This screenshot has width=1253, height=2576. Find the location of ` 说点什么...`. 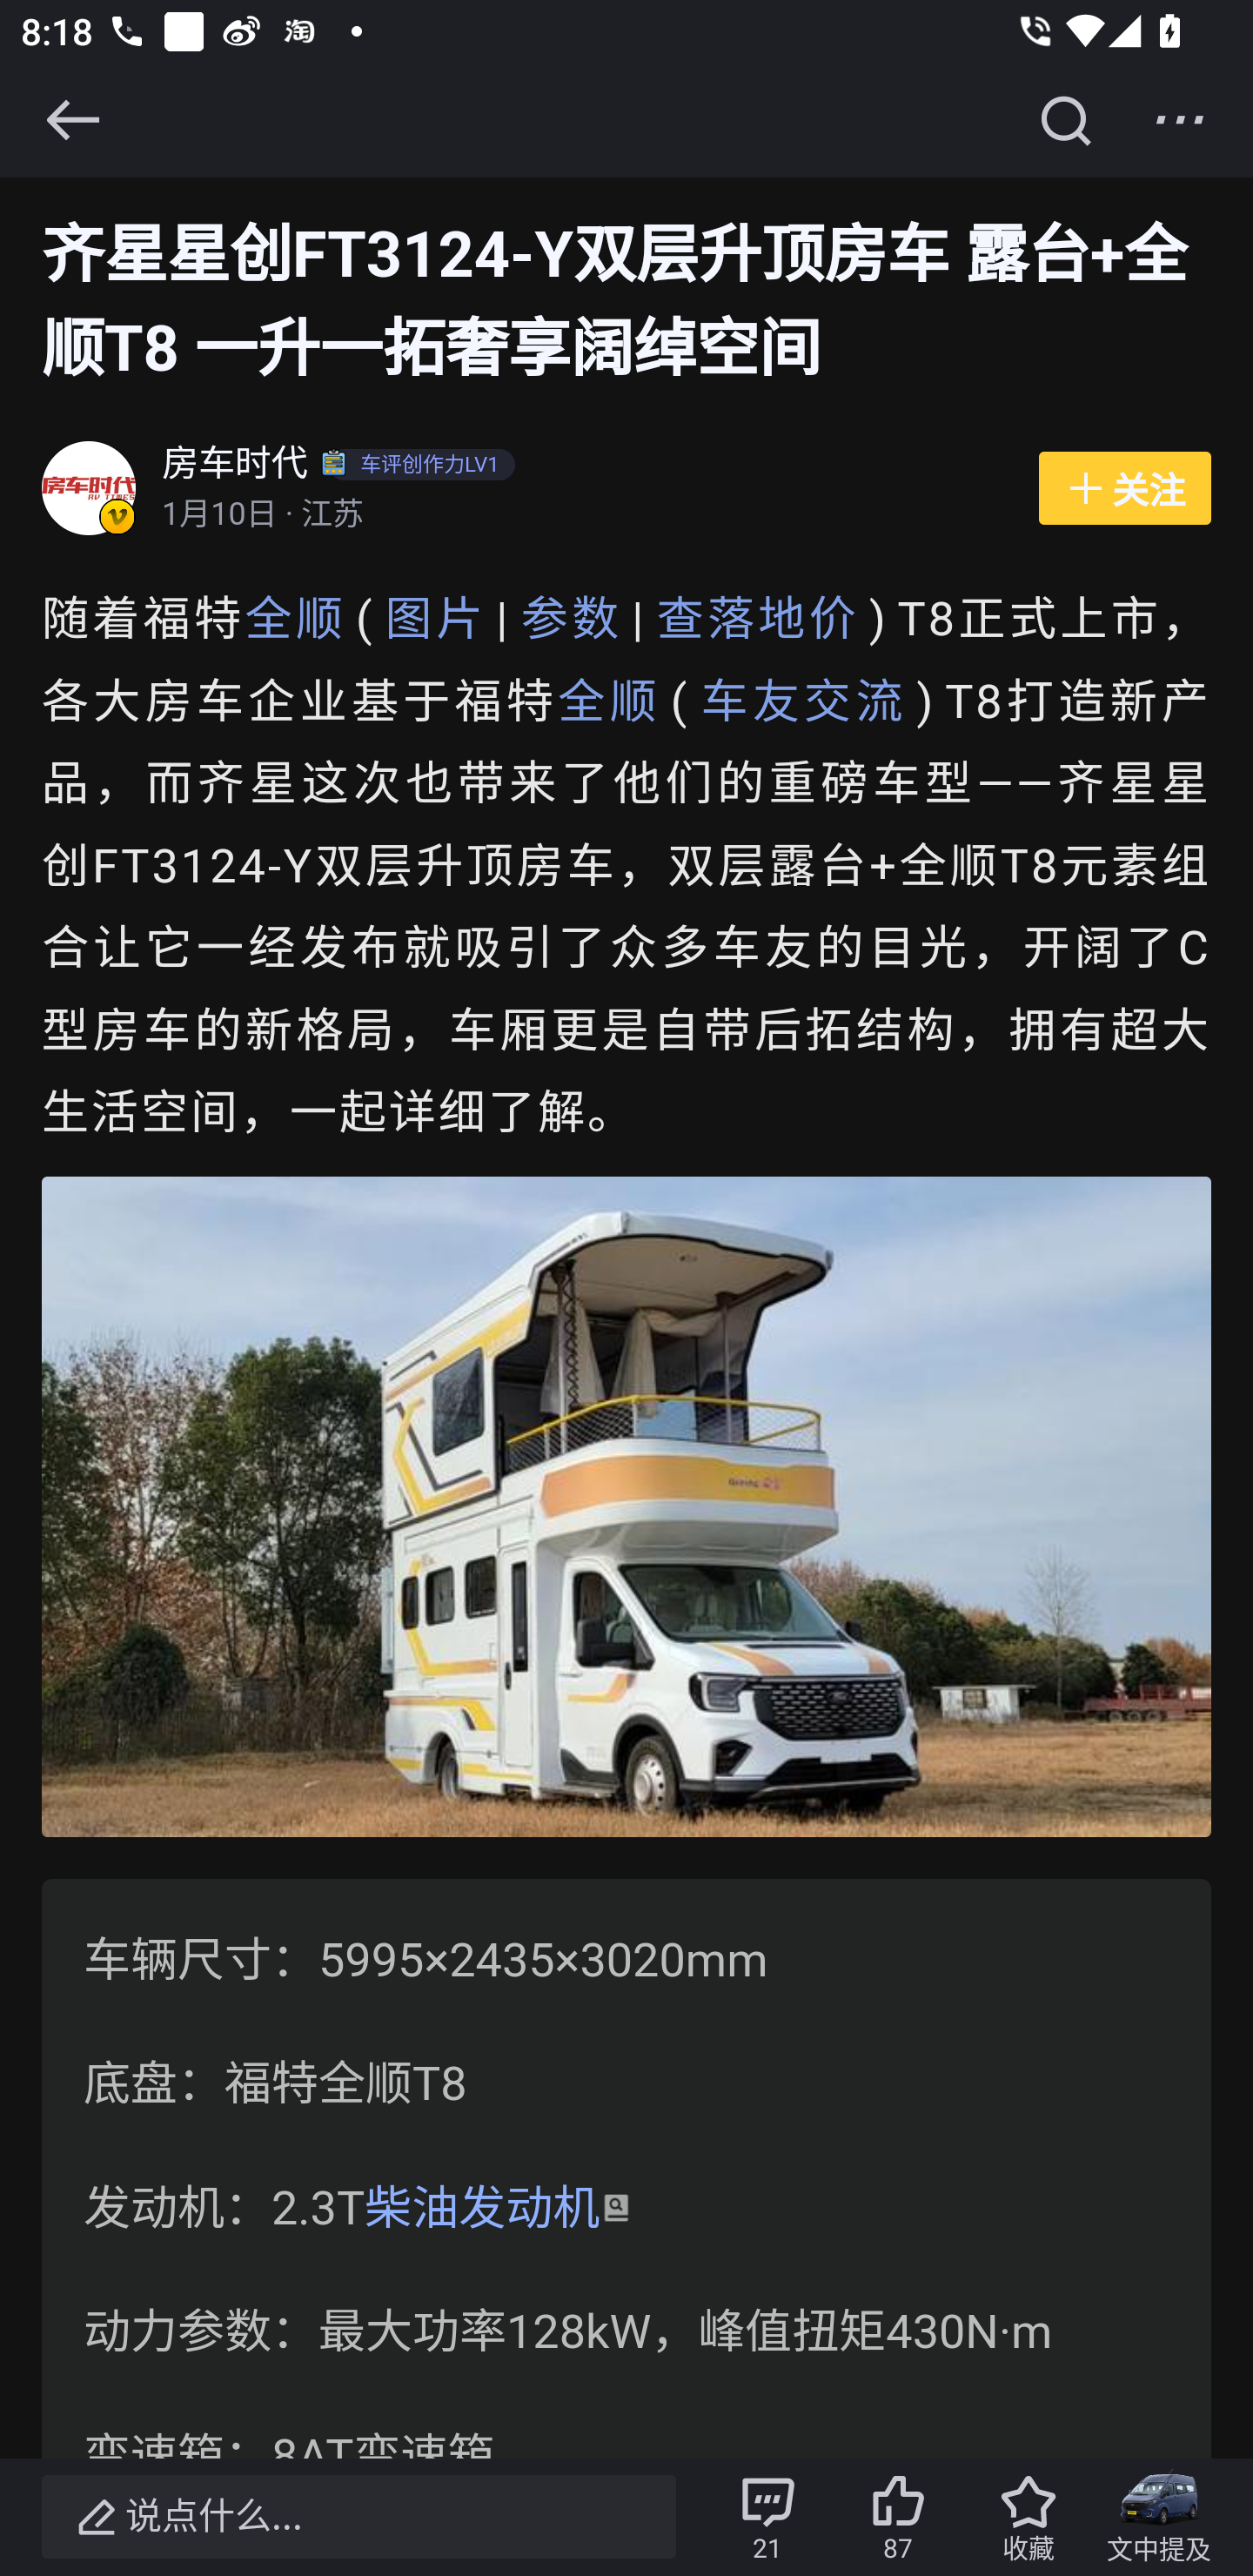

 说点什么... is located at coordinates (358, 2517).